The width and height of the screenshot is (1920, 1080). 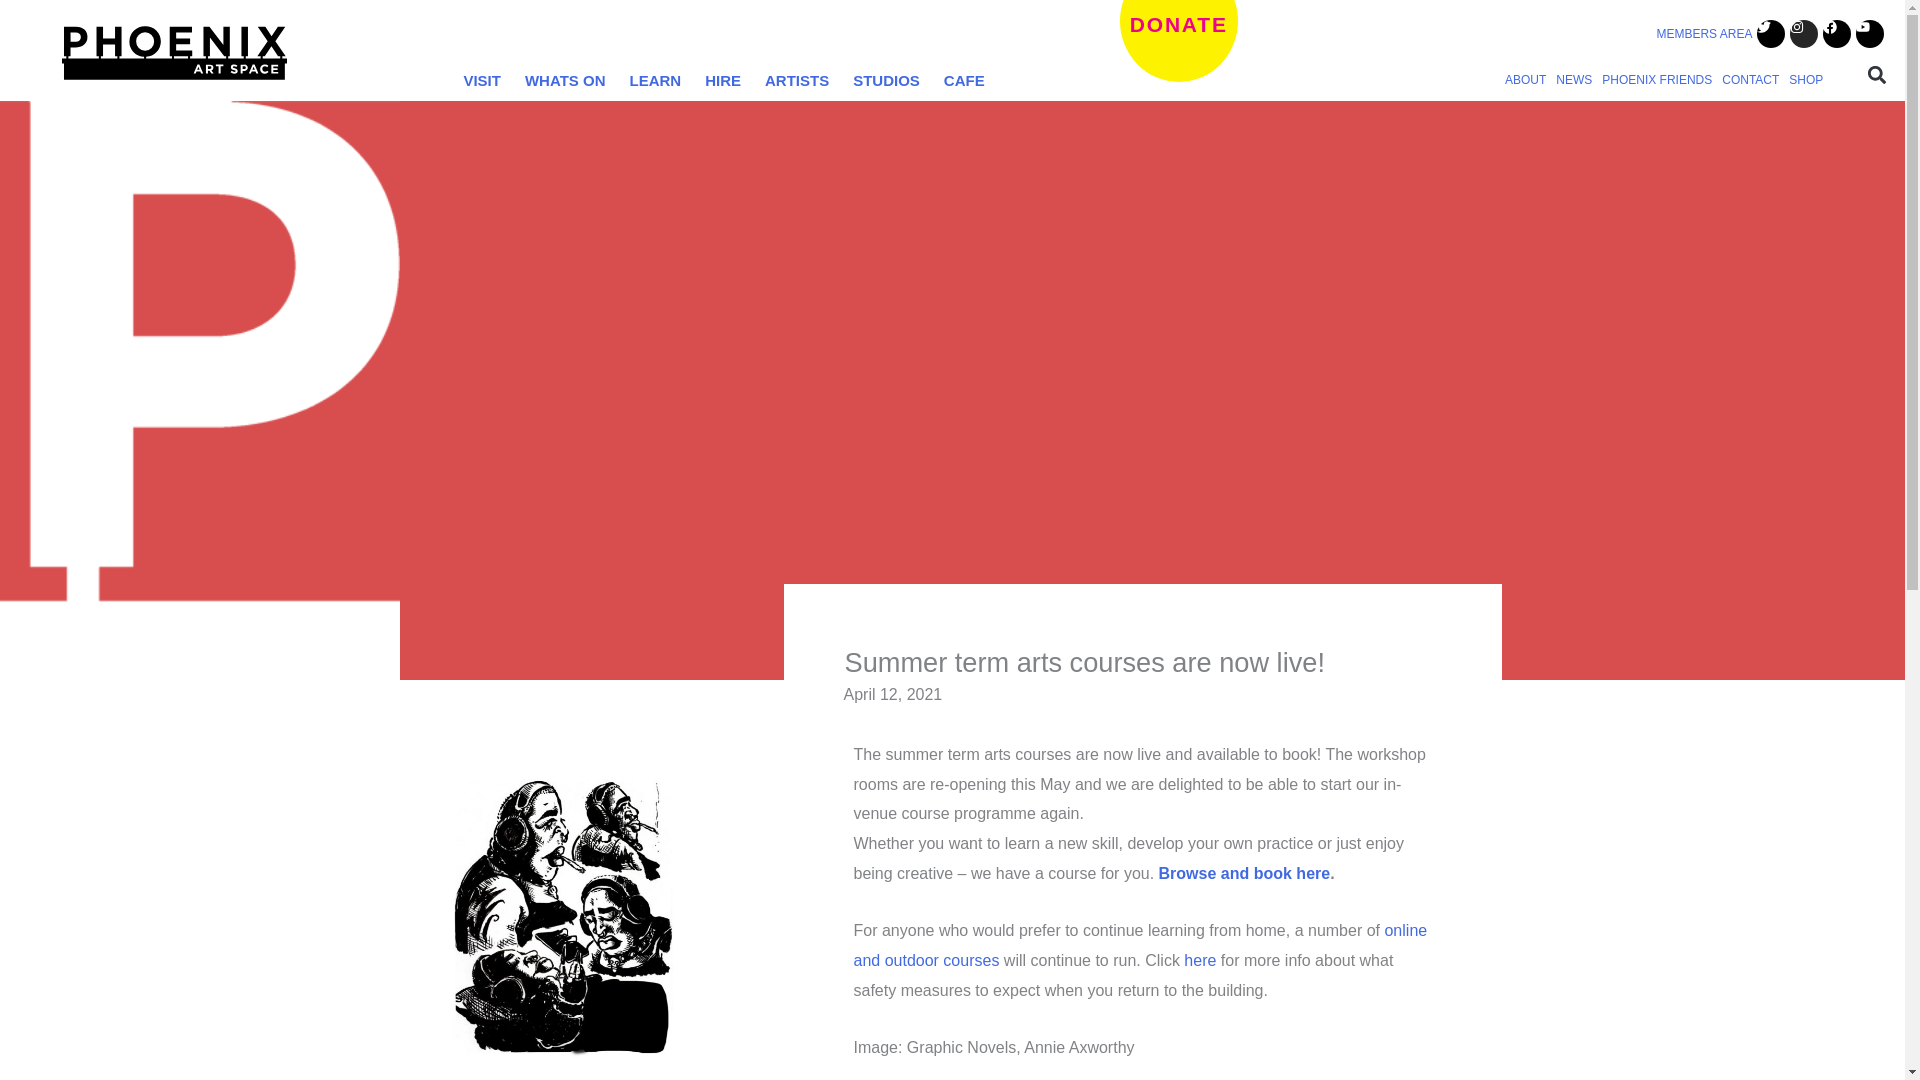 What do you see at coordinates (1574, 78) in the screenshot?
I see `NEWS` at bounding box center [1574, 78].